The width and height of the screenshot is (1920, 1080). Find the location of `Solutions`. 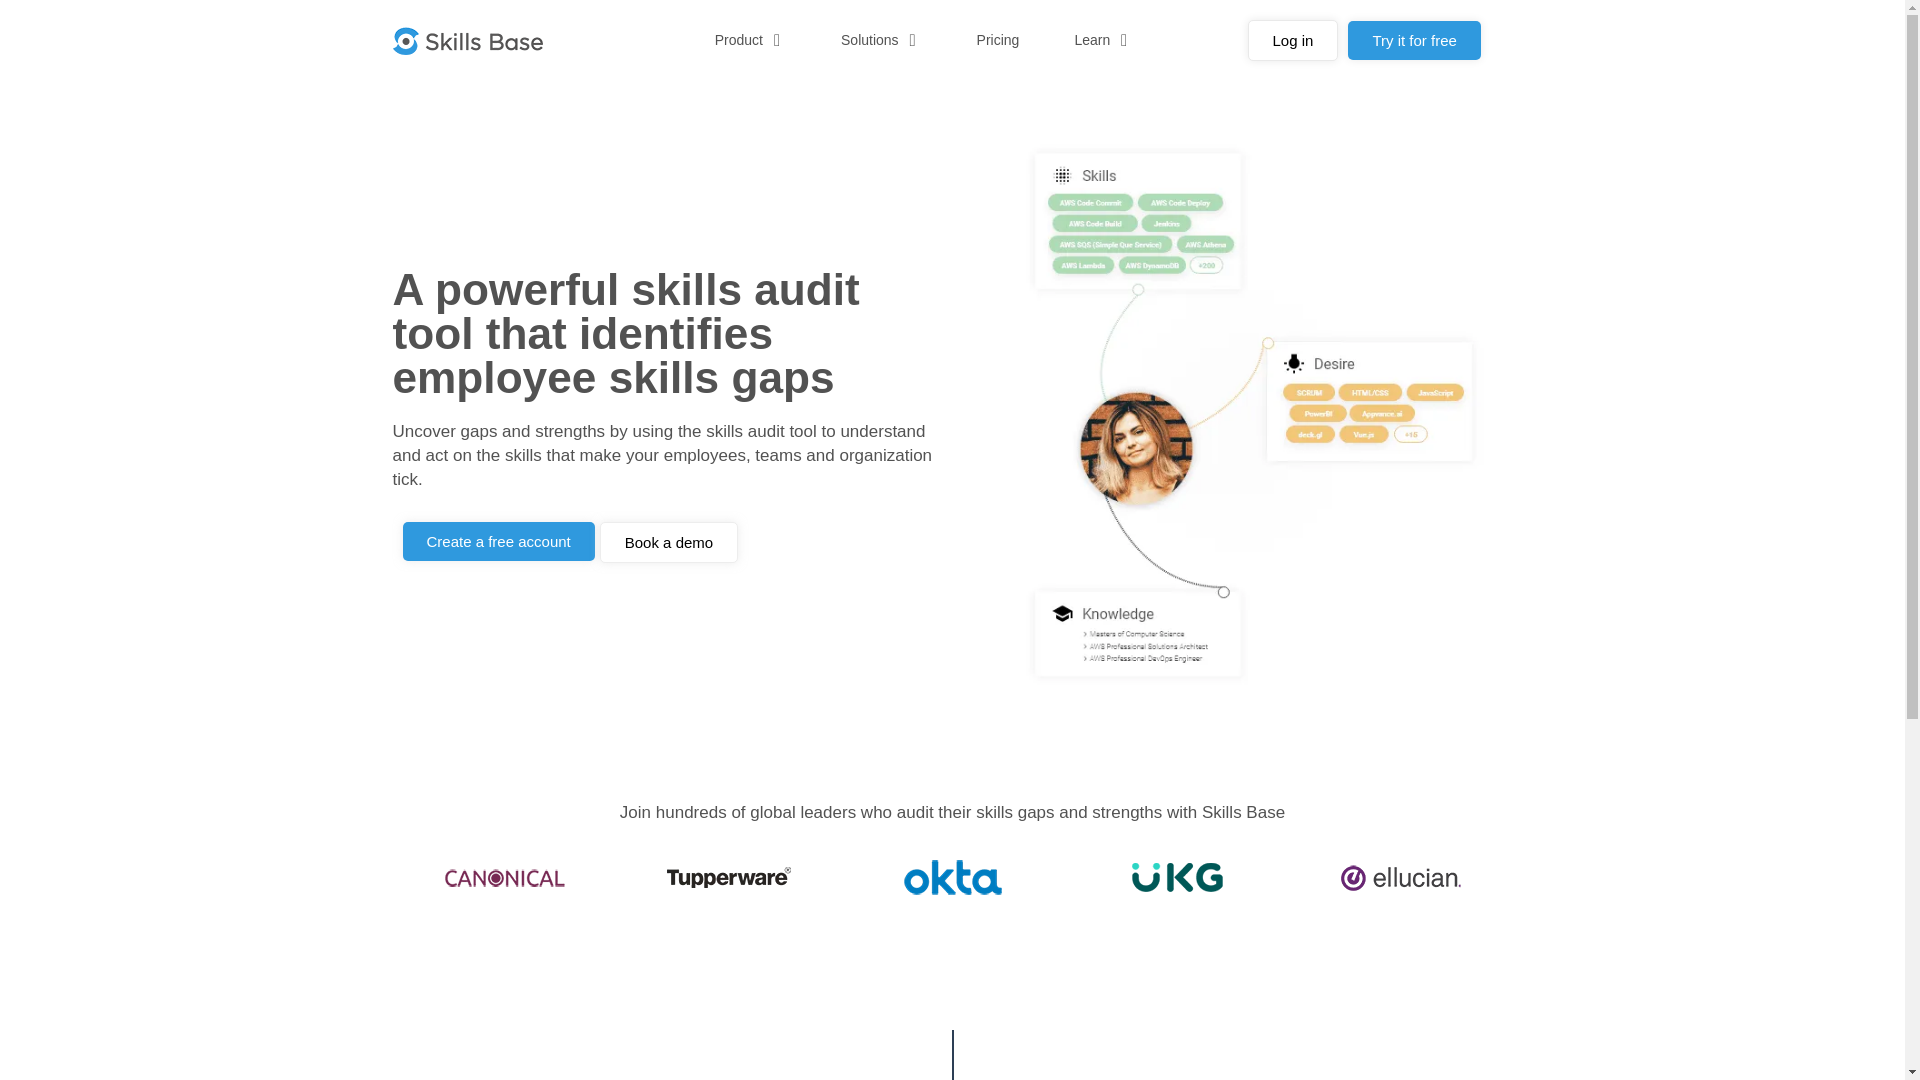

Solutions is located at coordinates (869, 40).